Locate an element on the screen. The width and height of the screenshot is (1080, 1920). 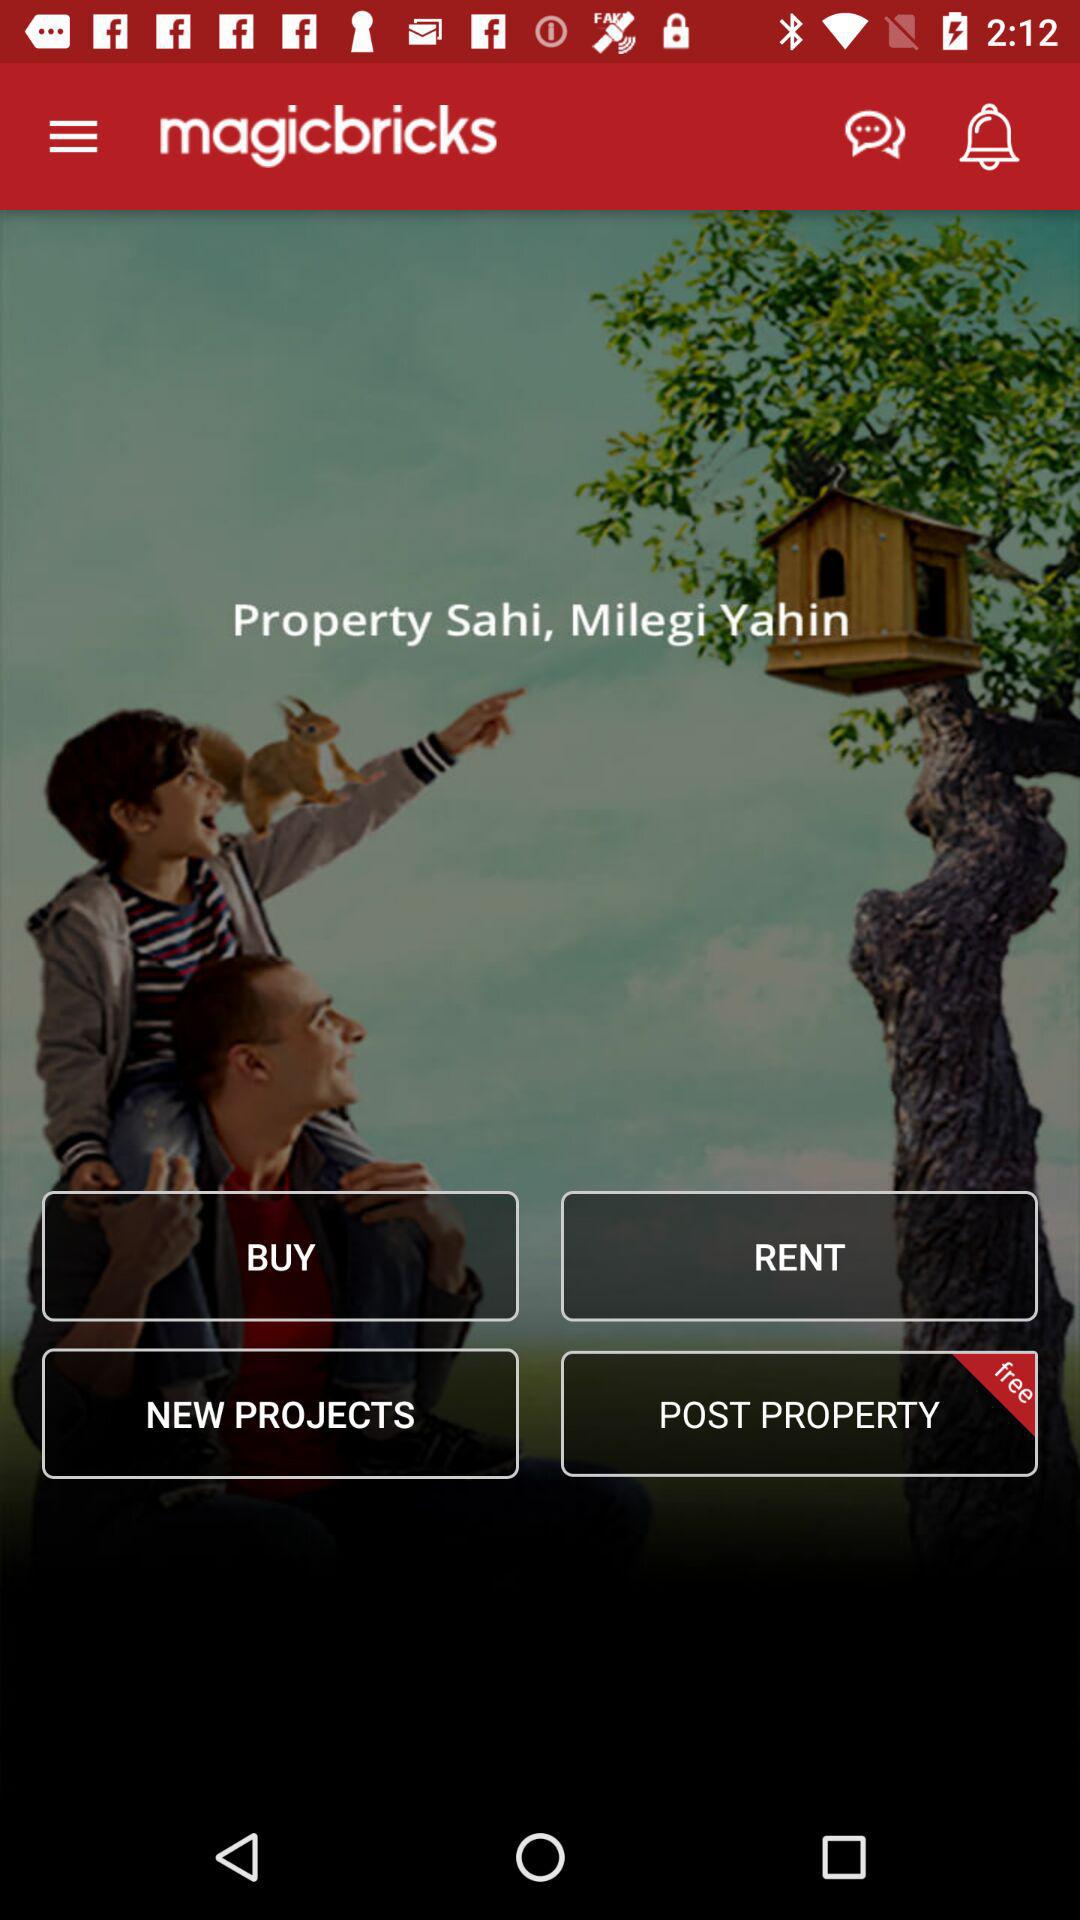
select the item on the left is located at coordinates (280, 1256).